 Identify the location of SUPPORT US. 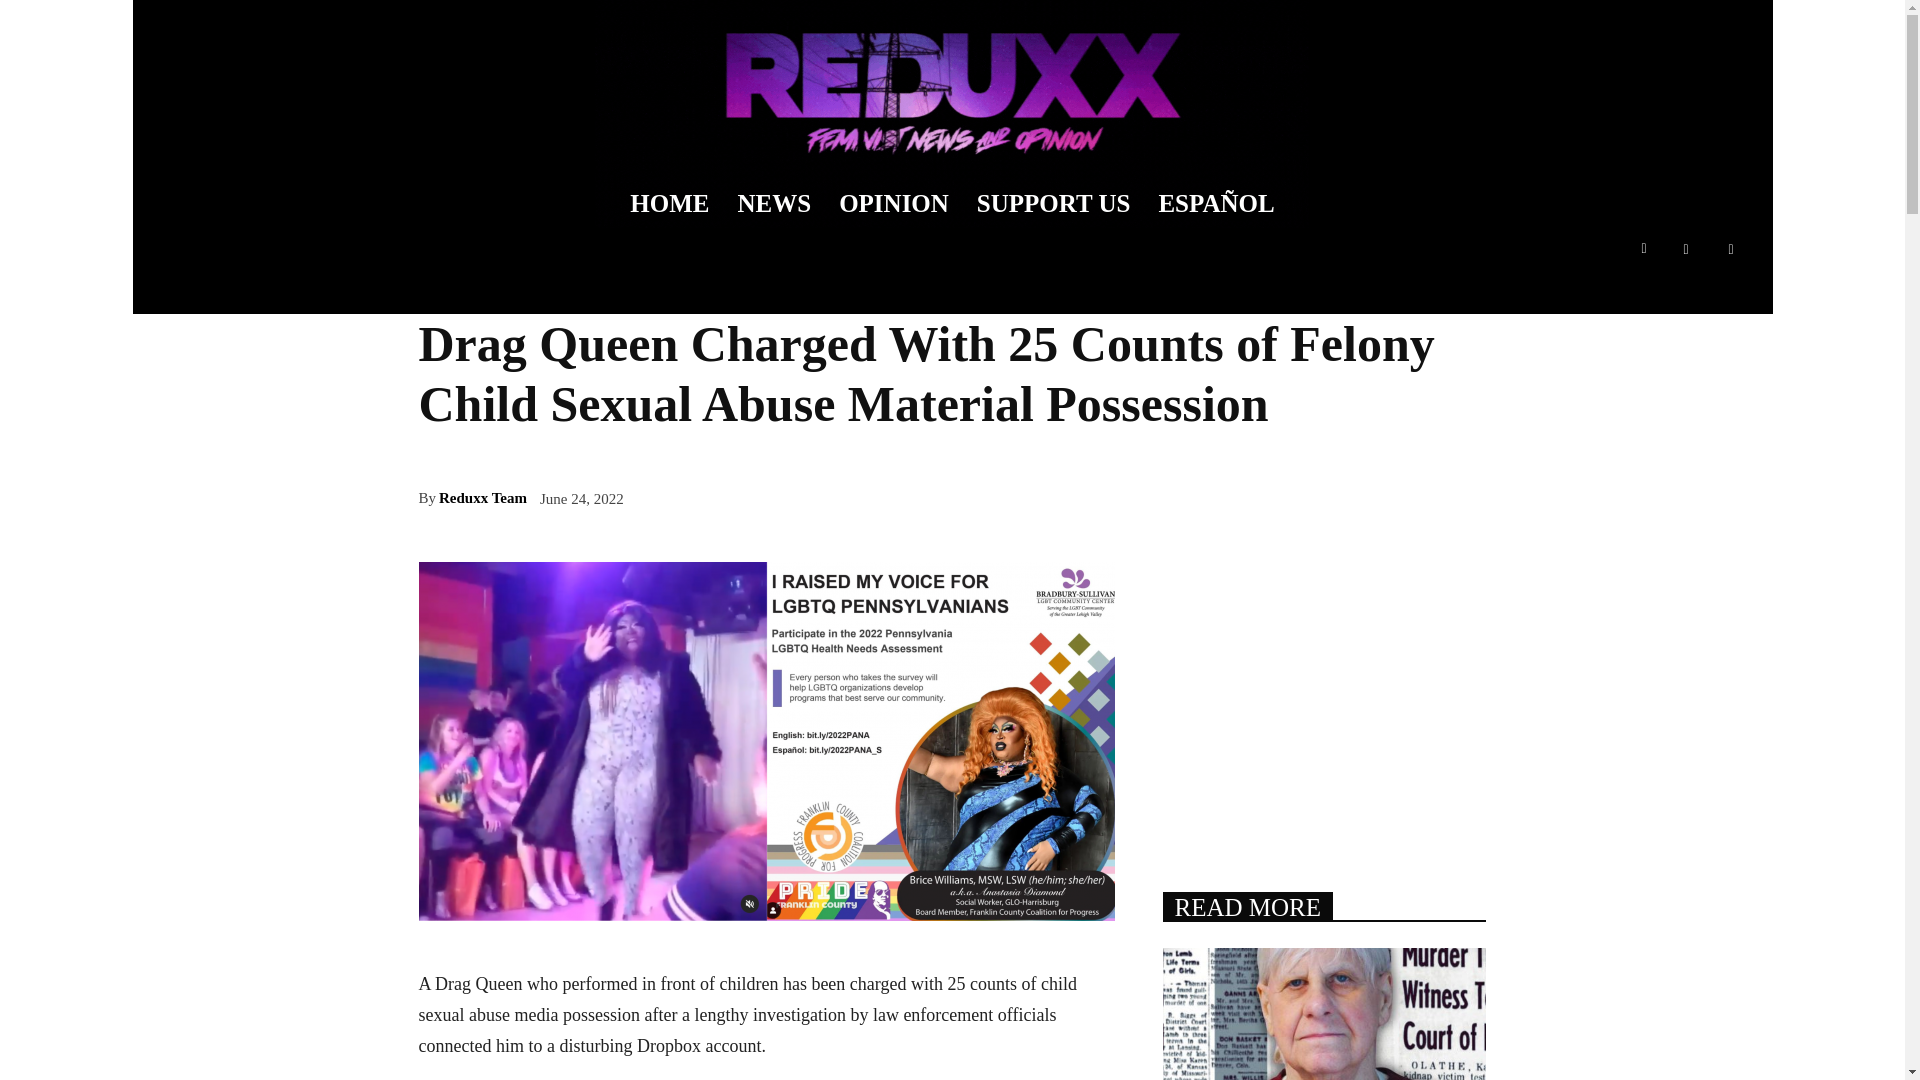
(1054, 204).